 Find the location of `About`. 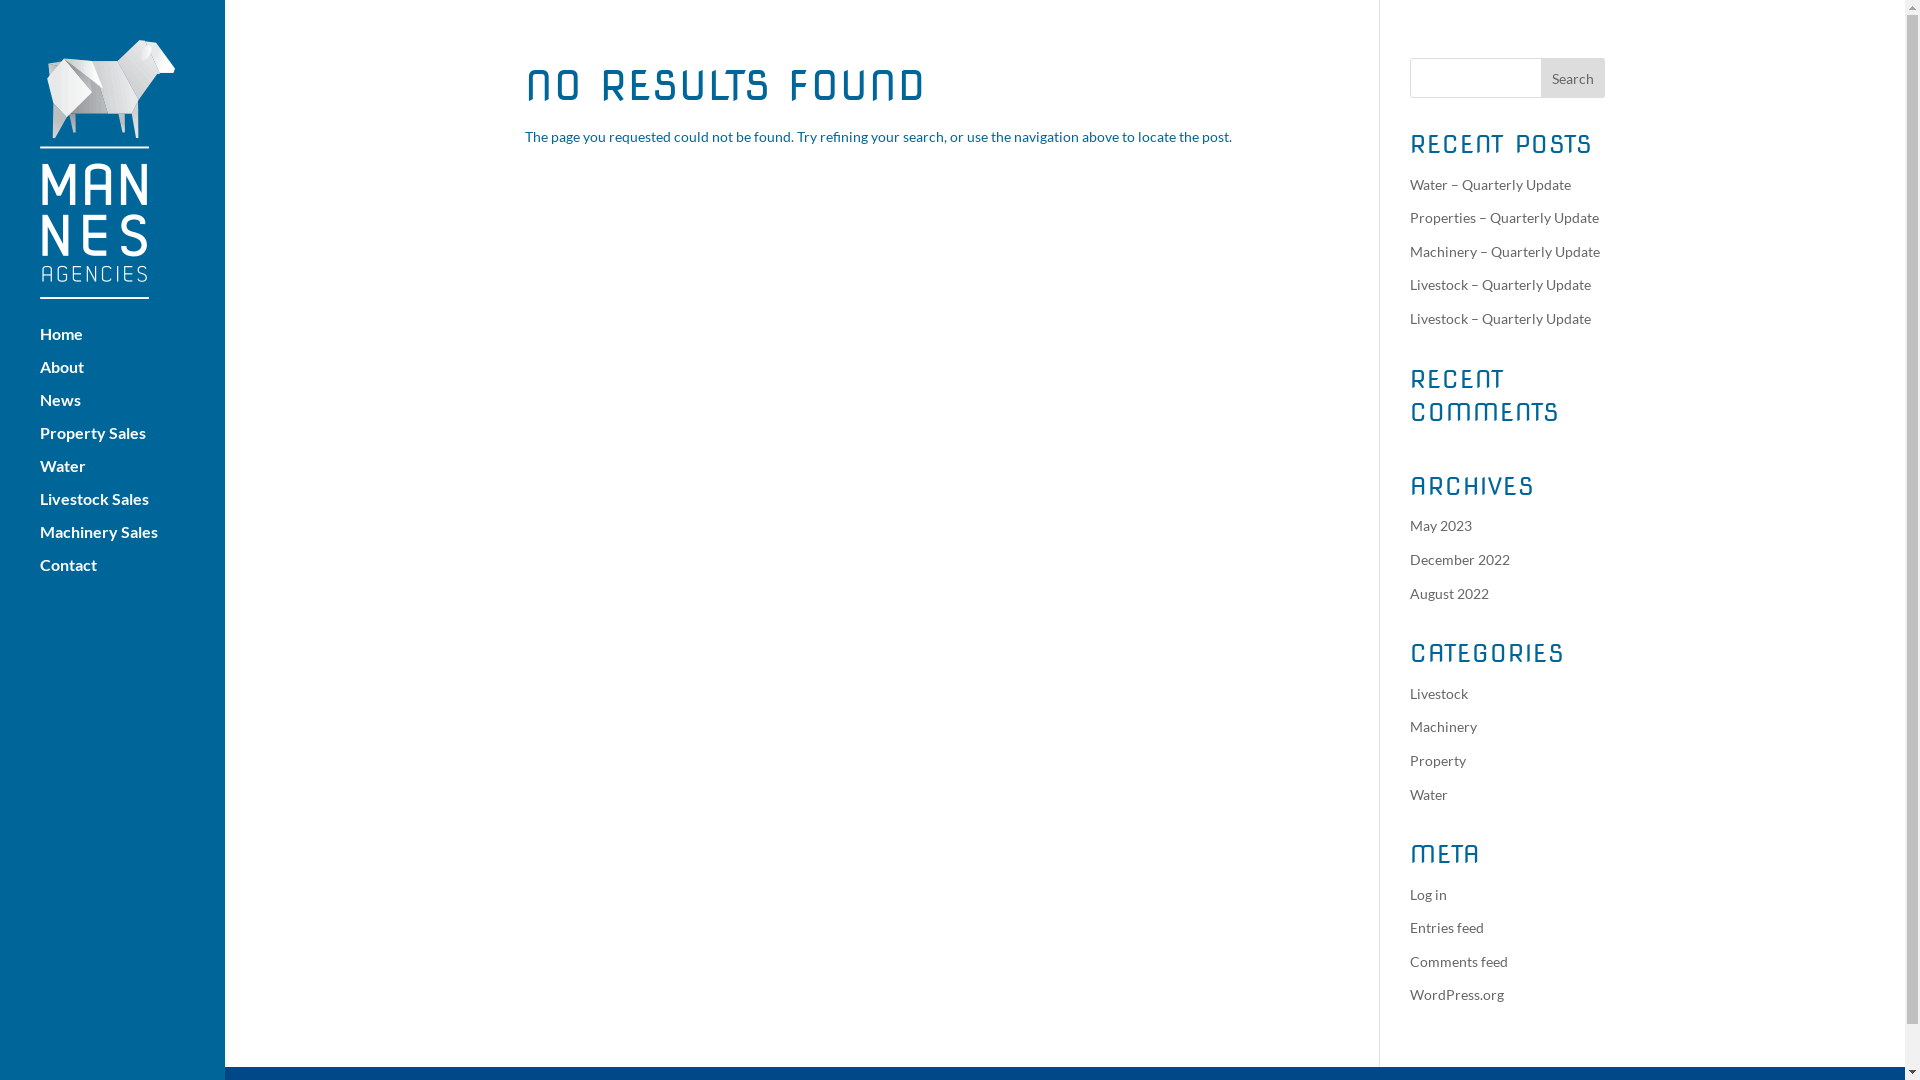

About is located at coordinates (132, 376).